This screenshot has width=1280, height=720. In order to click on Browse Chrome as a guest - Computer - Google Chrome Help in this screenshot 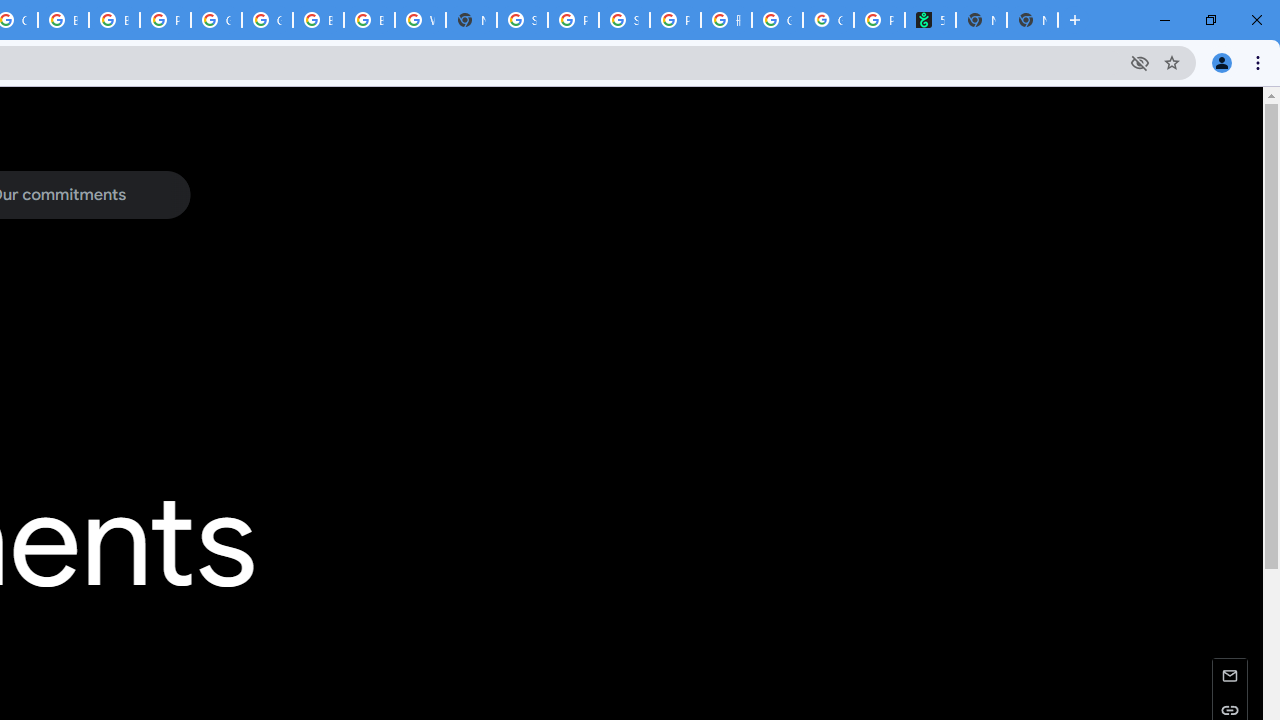, I will do `click(64, 20)`.